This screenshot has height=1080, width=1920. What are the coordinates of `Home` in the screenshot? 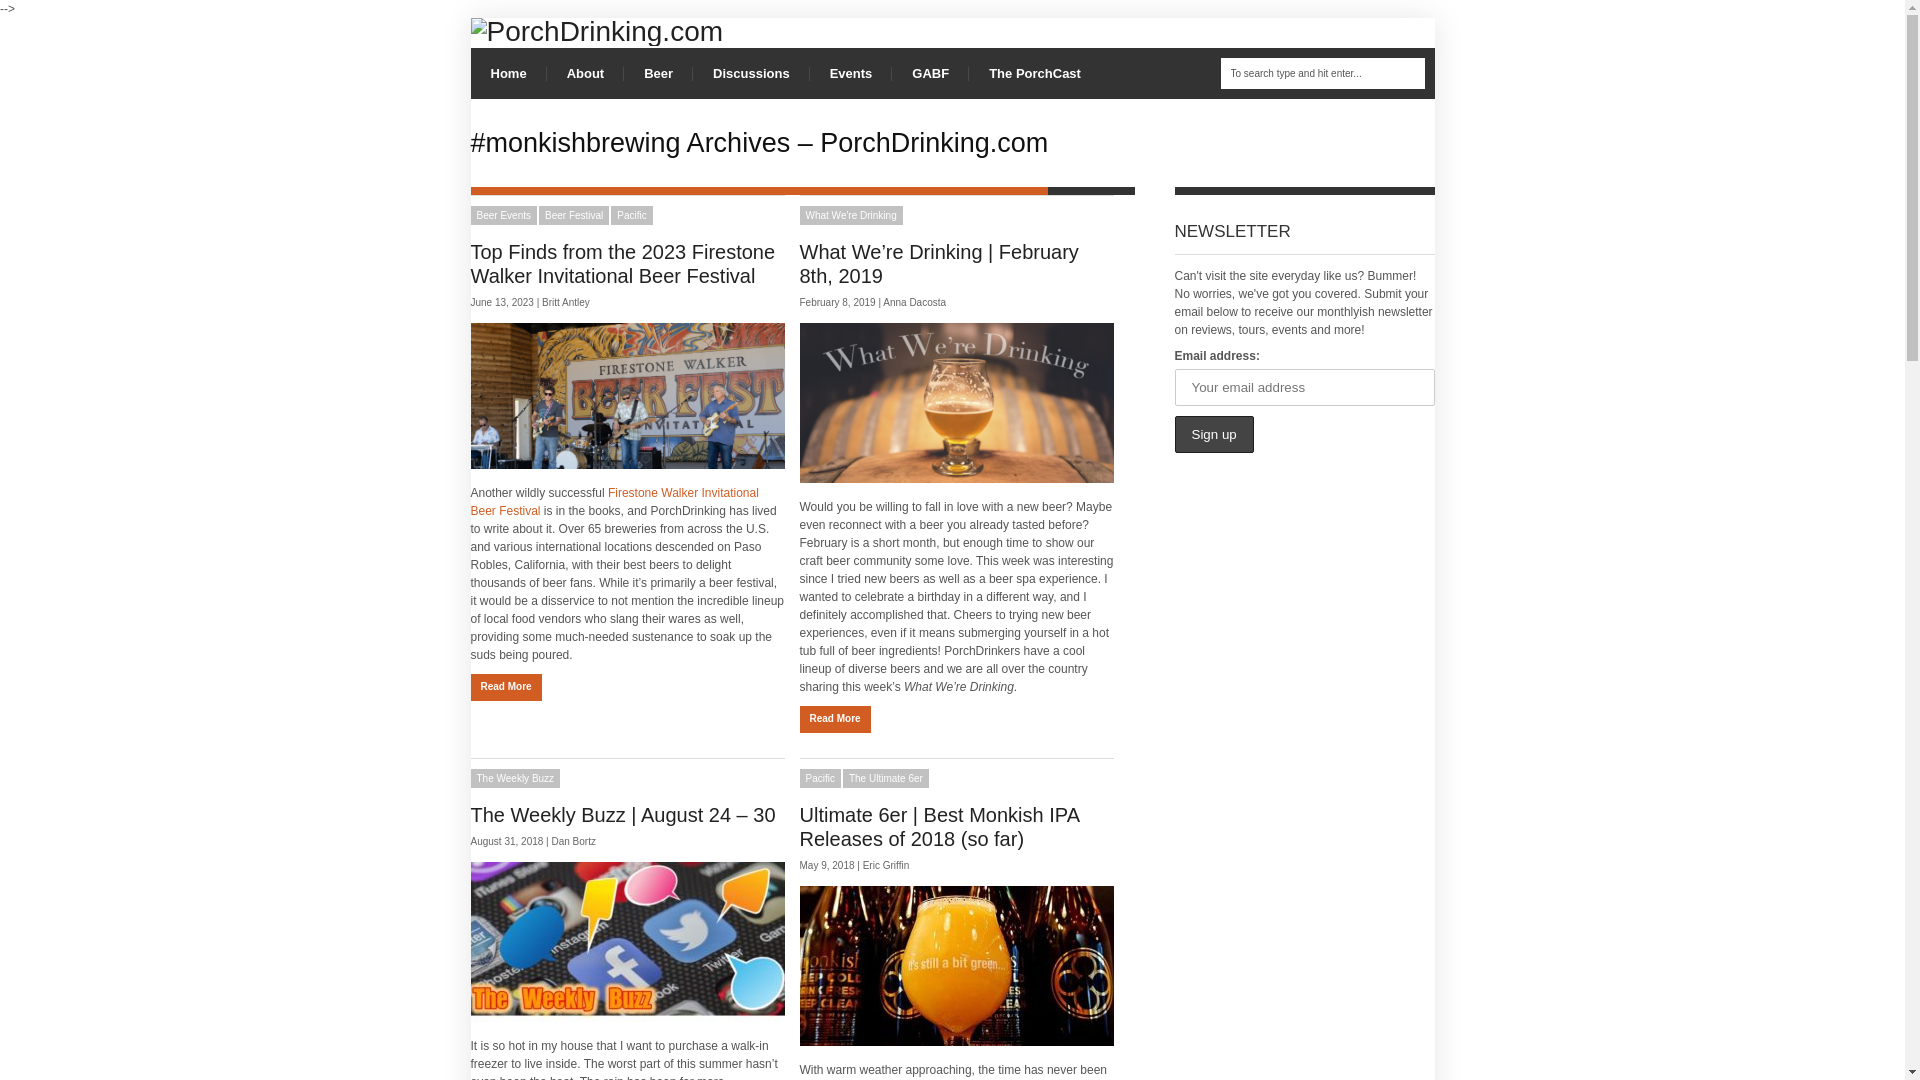 It's located at (508, 73).